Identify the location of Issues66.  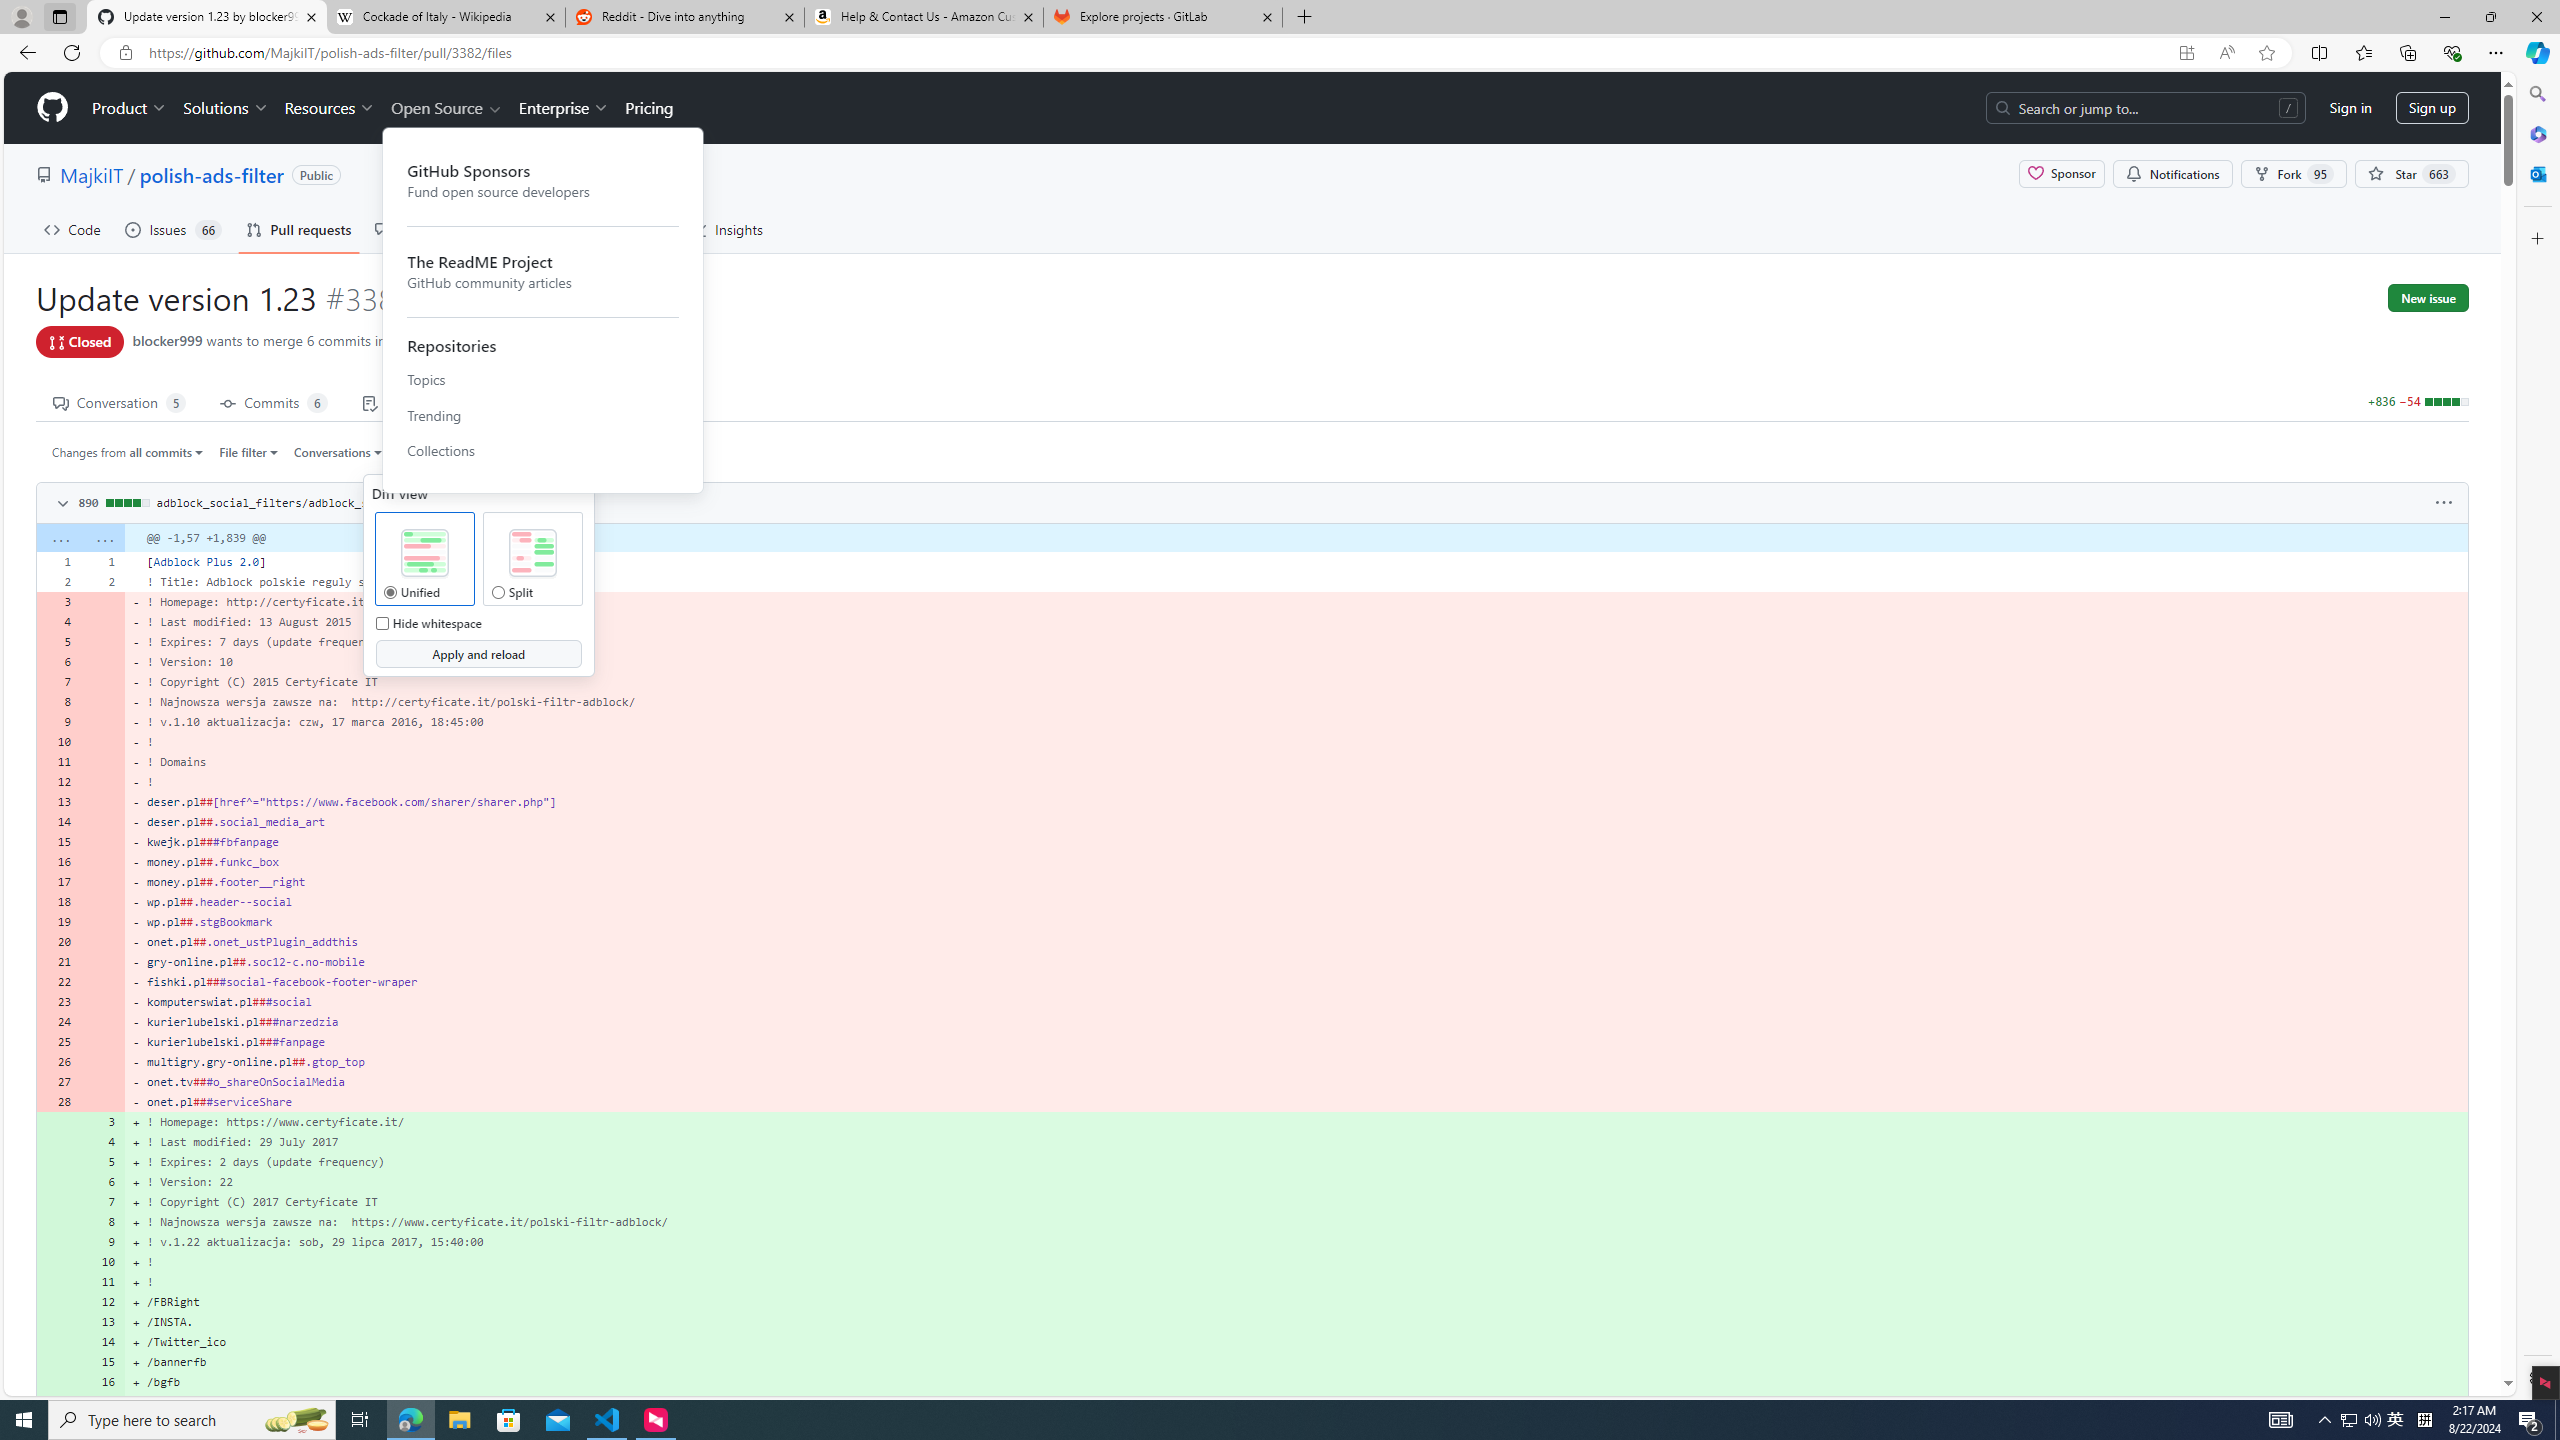
(172, 229).